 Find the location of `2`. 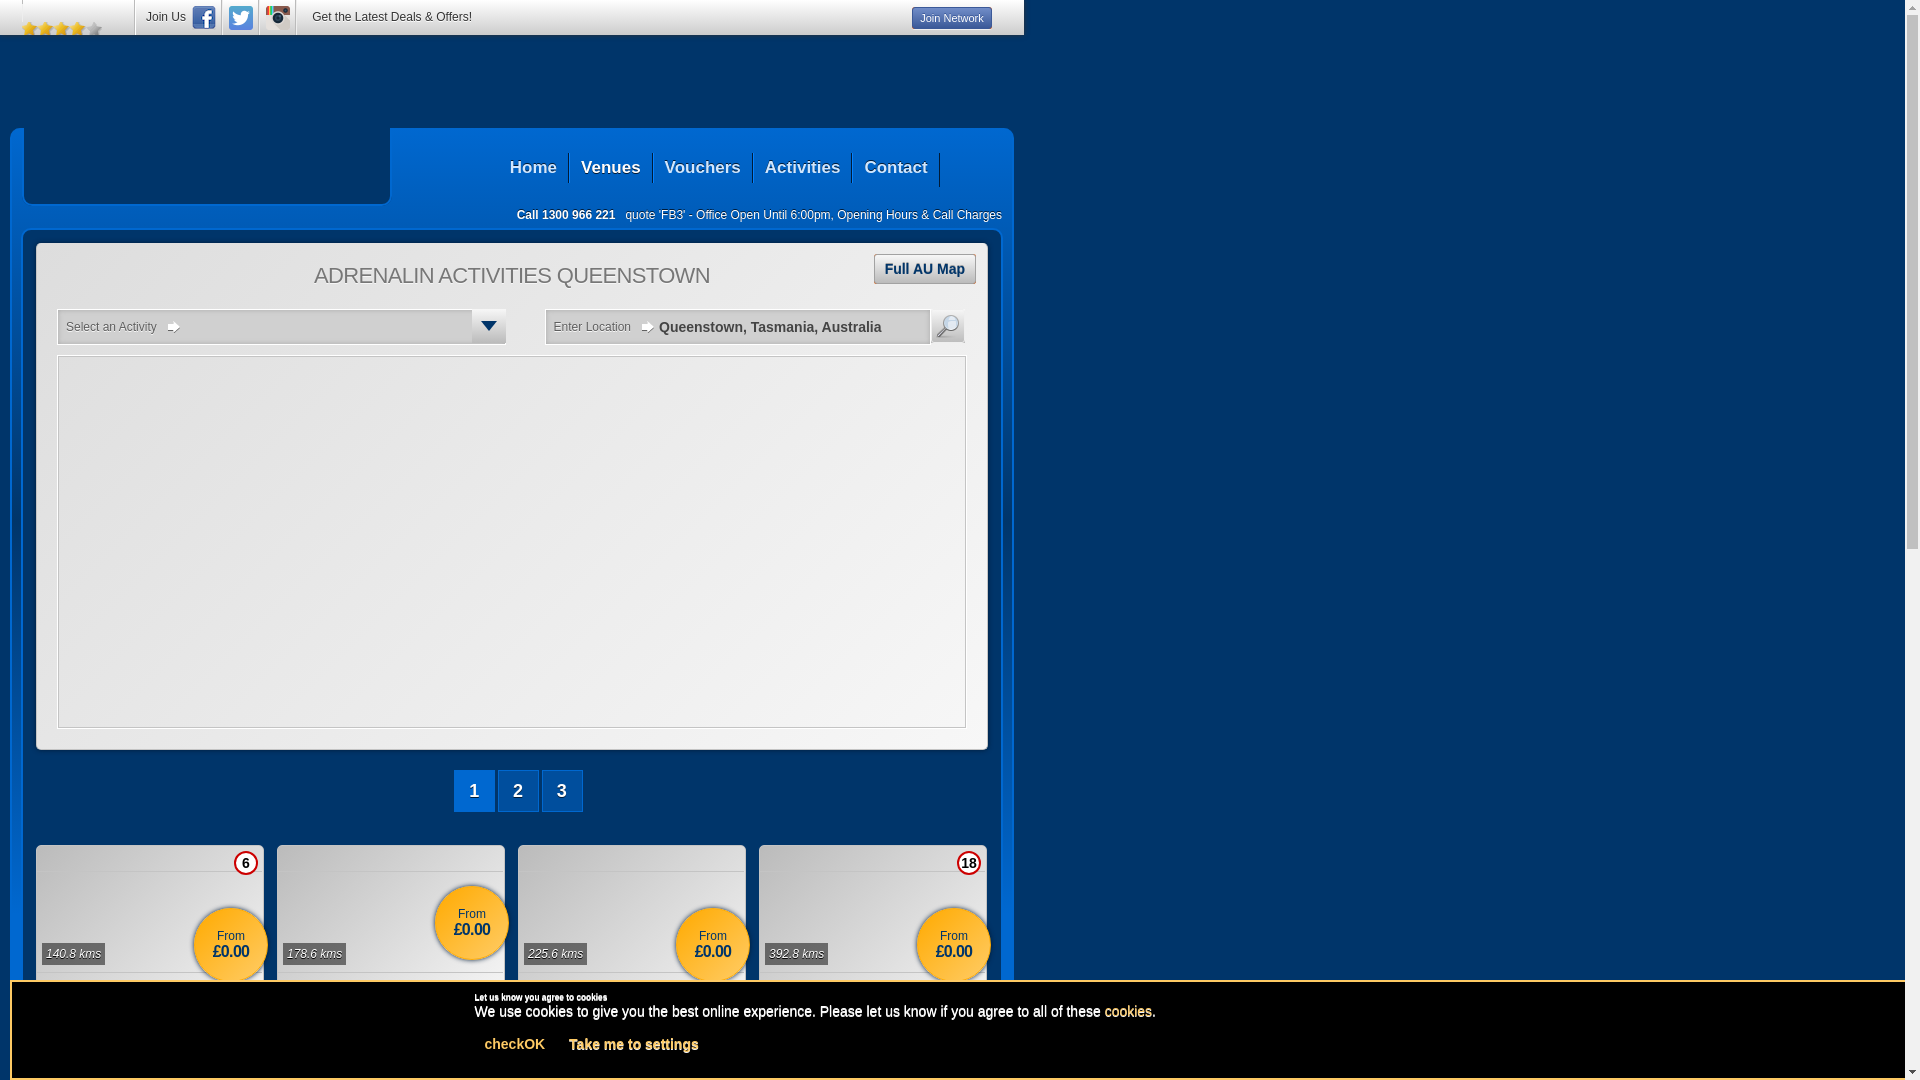

2 is located at coordinates (518, 791).